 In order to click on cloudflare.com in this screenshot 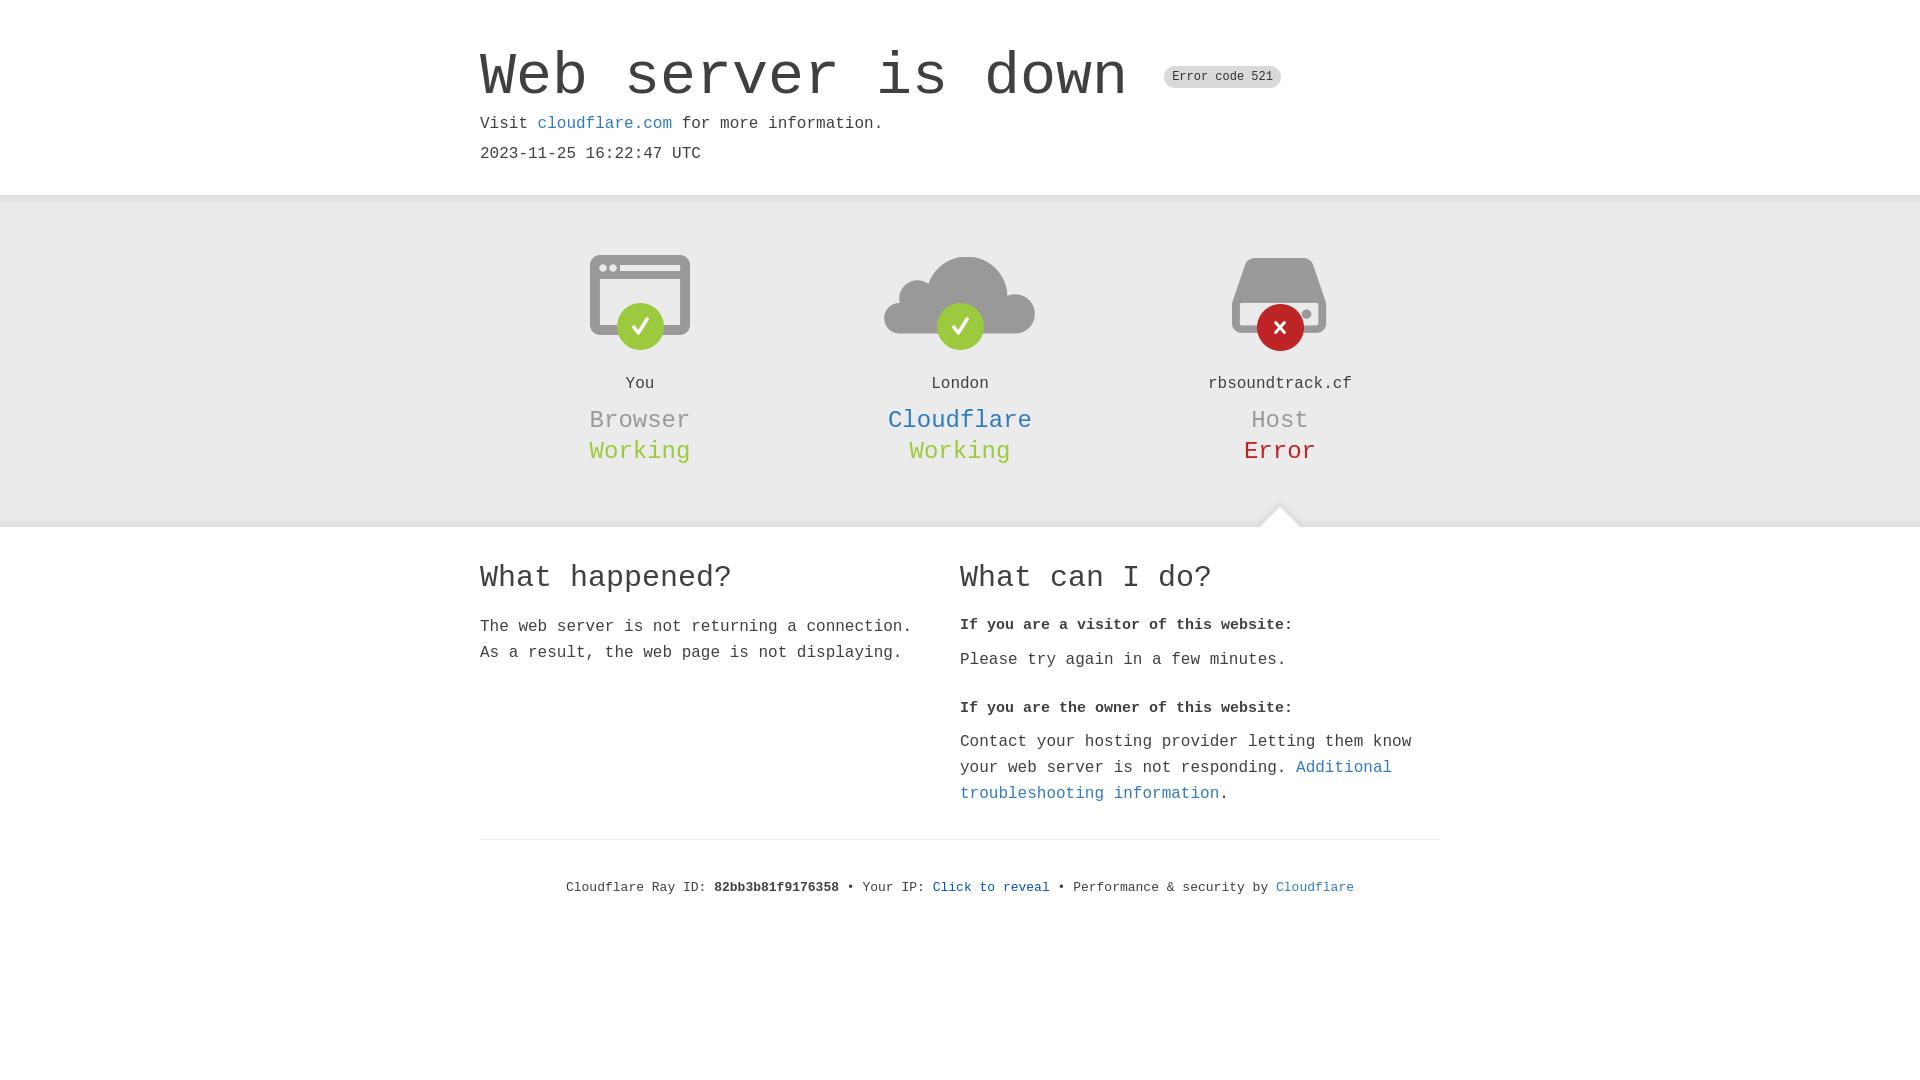, I will do `click(605, 124)`.